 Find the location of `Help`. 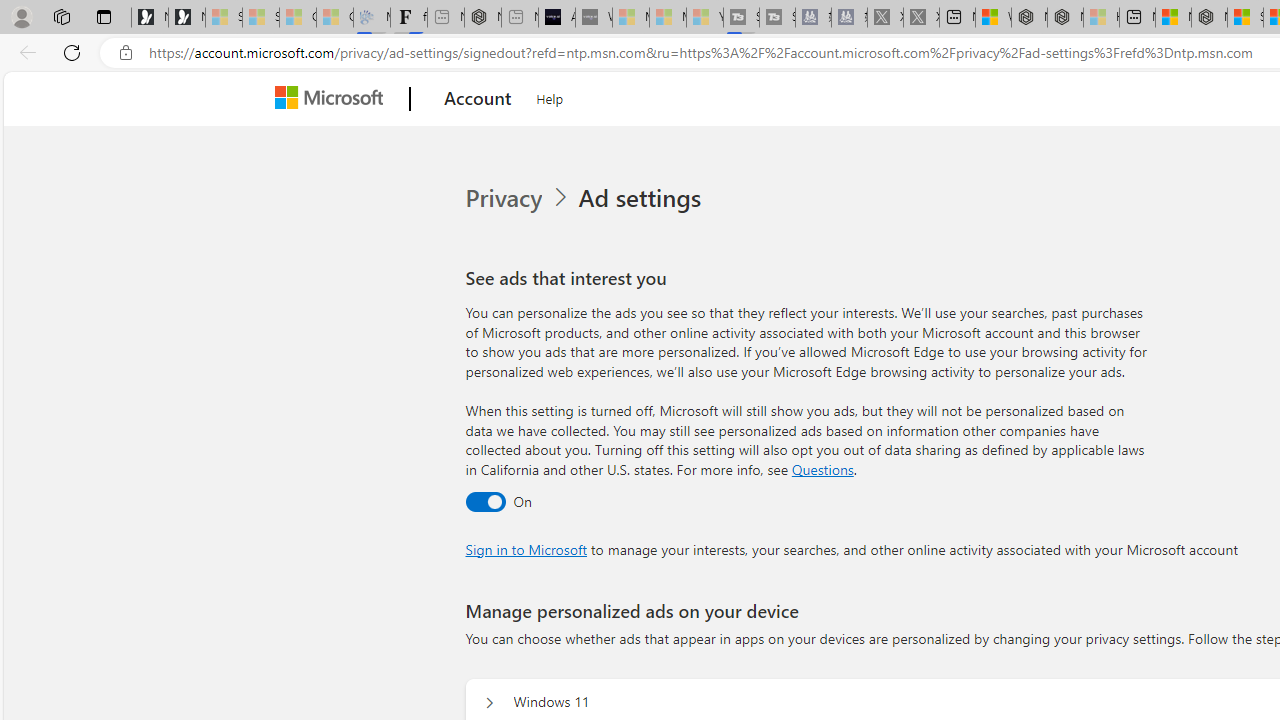

Help is located at coordinates (550, 96).